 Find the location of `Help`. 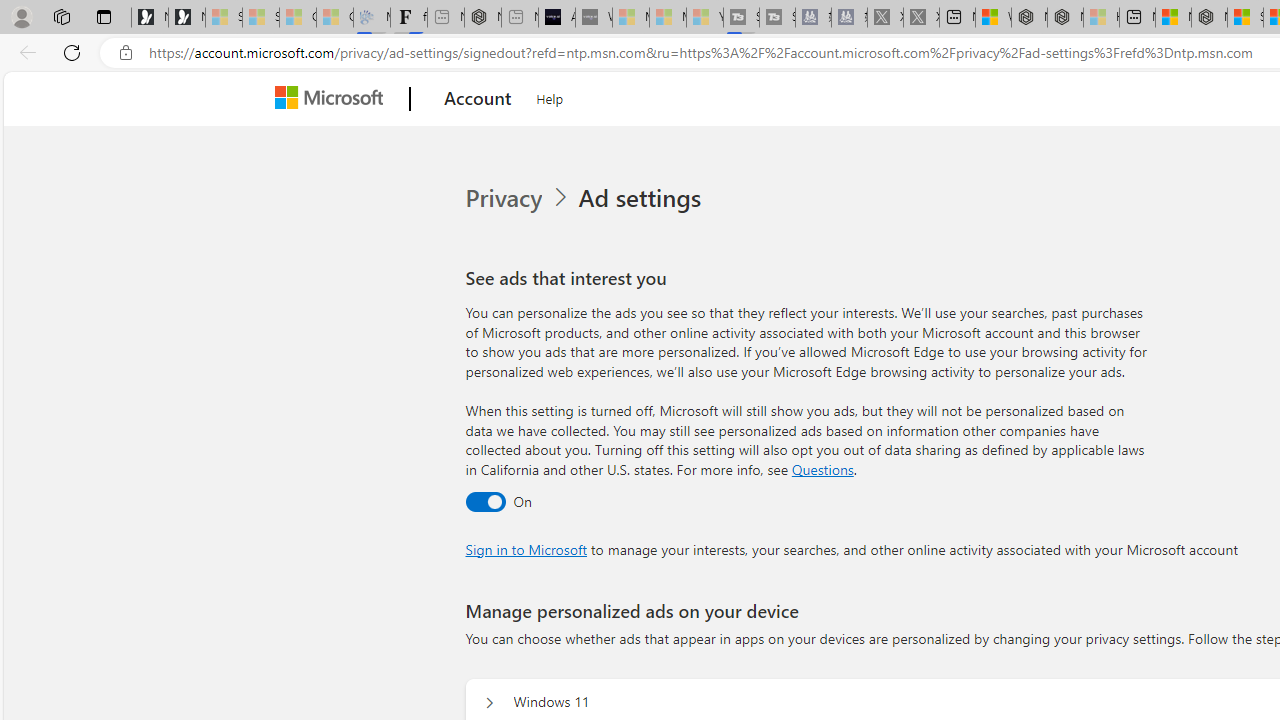

Help is located at coordinates (550, 96).